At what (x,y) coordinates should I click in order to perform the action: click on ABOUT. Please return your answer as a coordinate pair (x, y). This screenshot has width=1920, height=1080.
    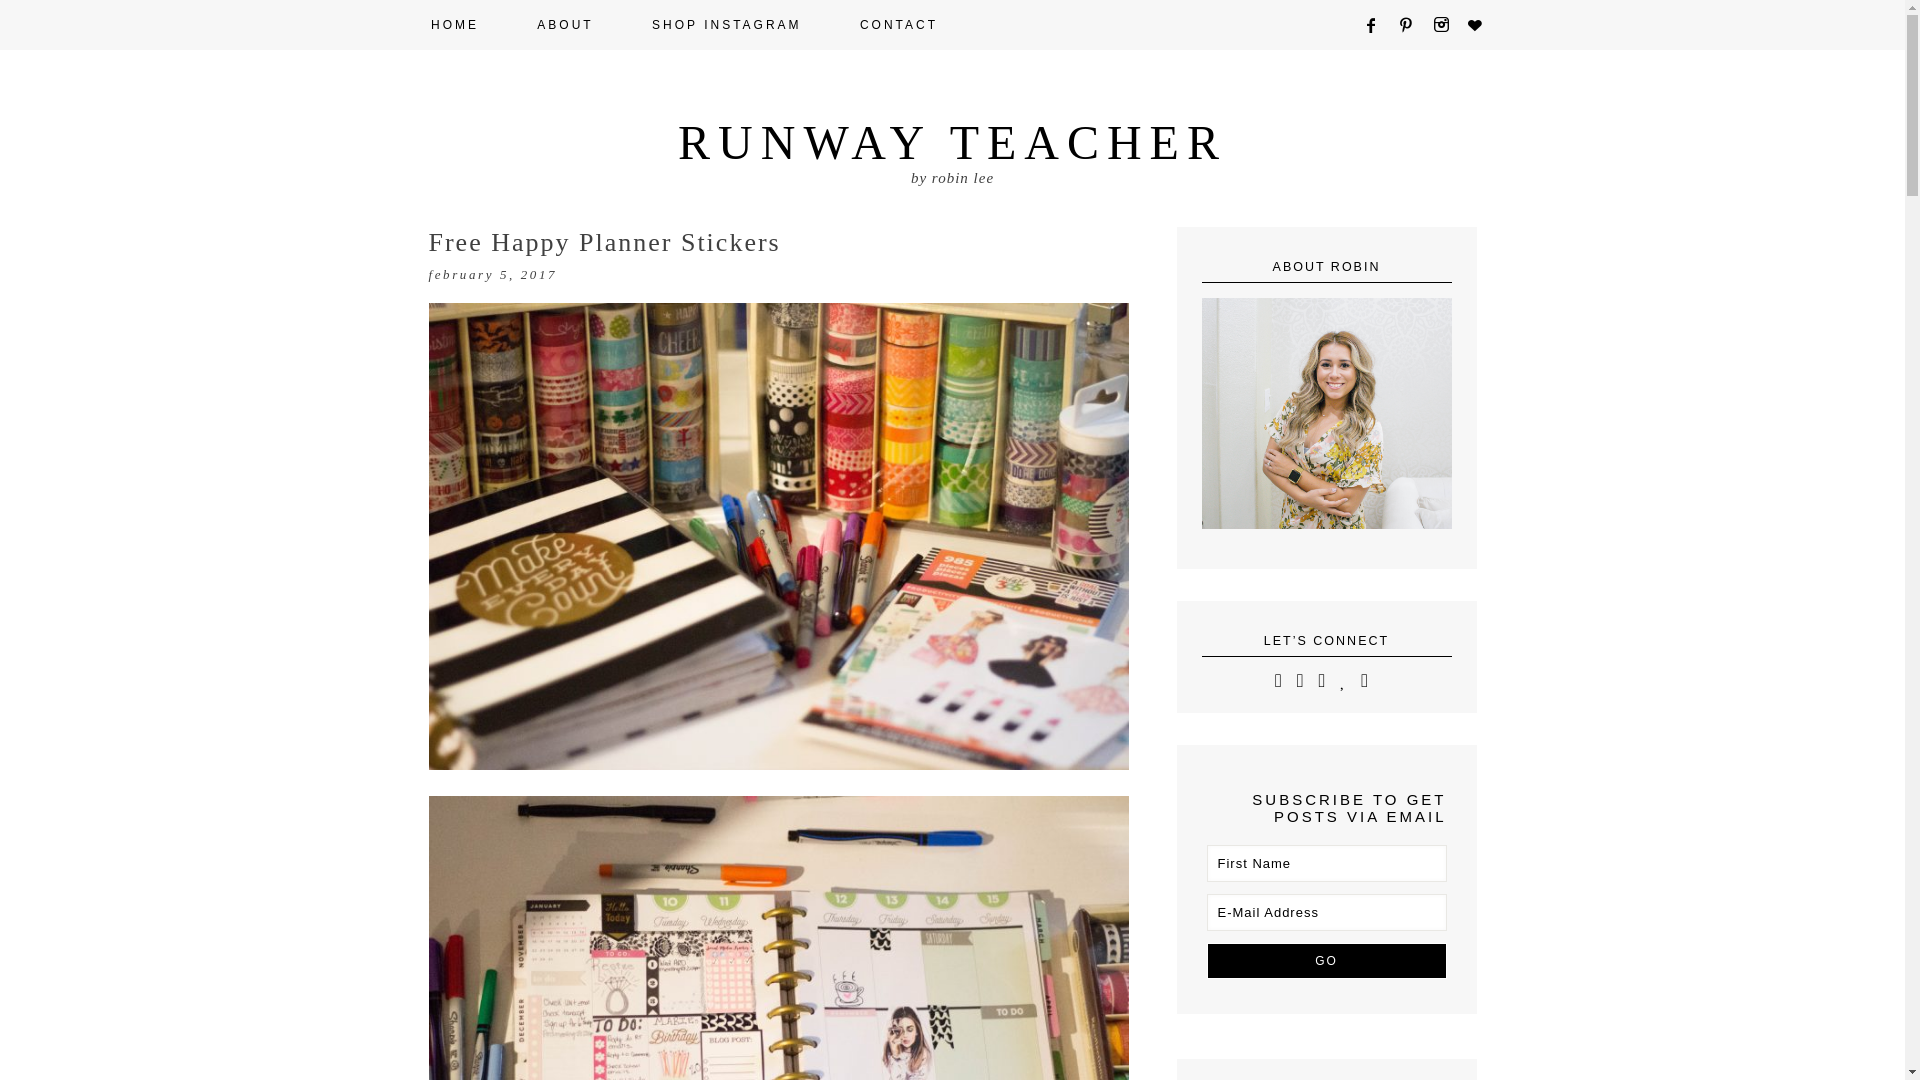
    Looking at the image, I should click on (564, 24).